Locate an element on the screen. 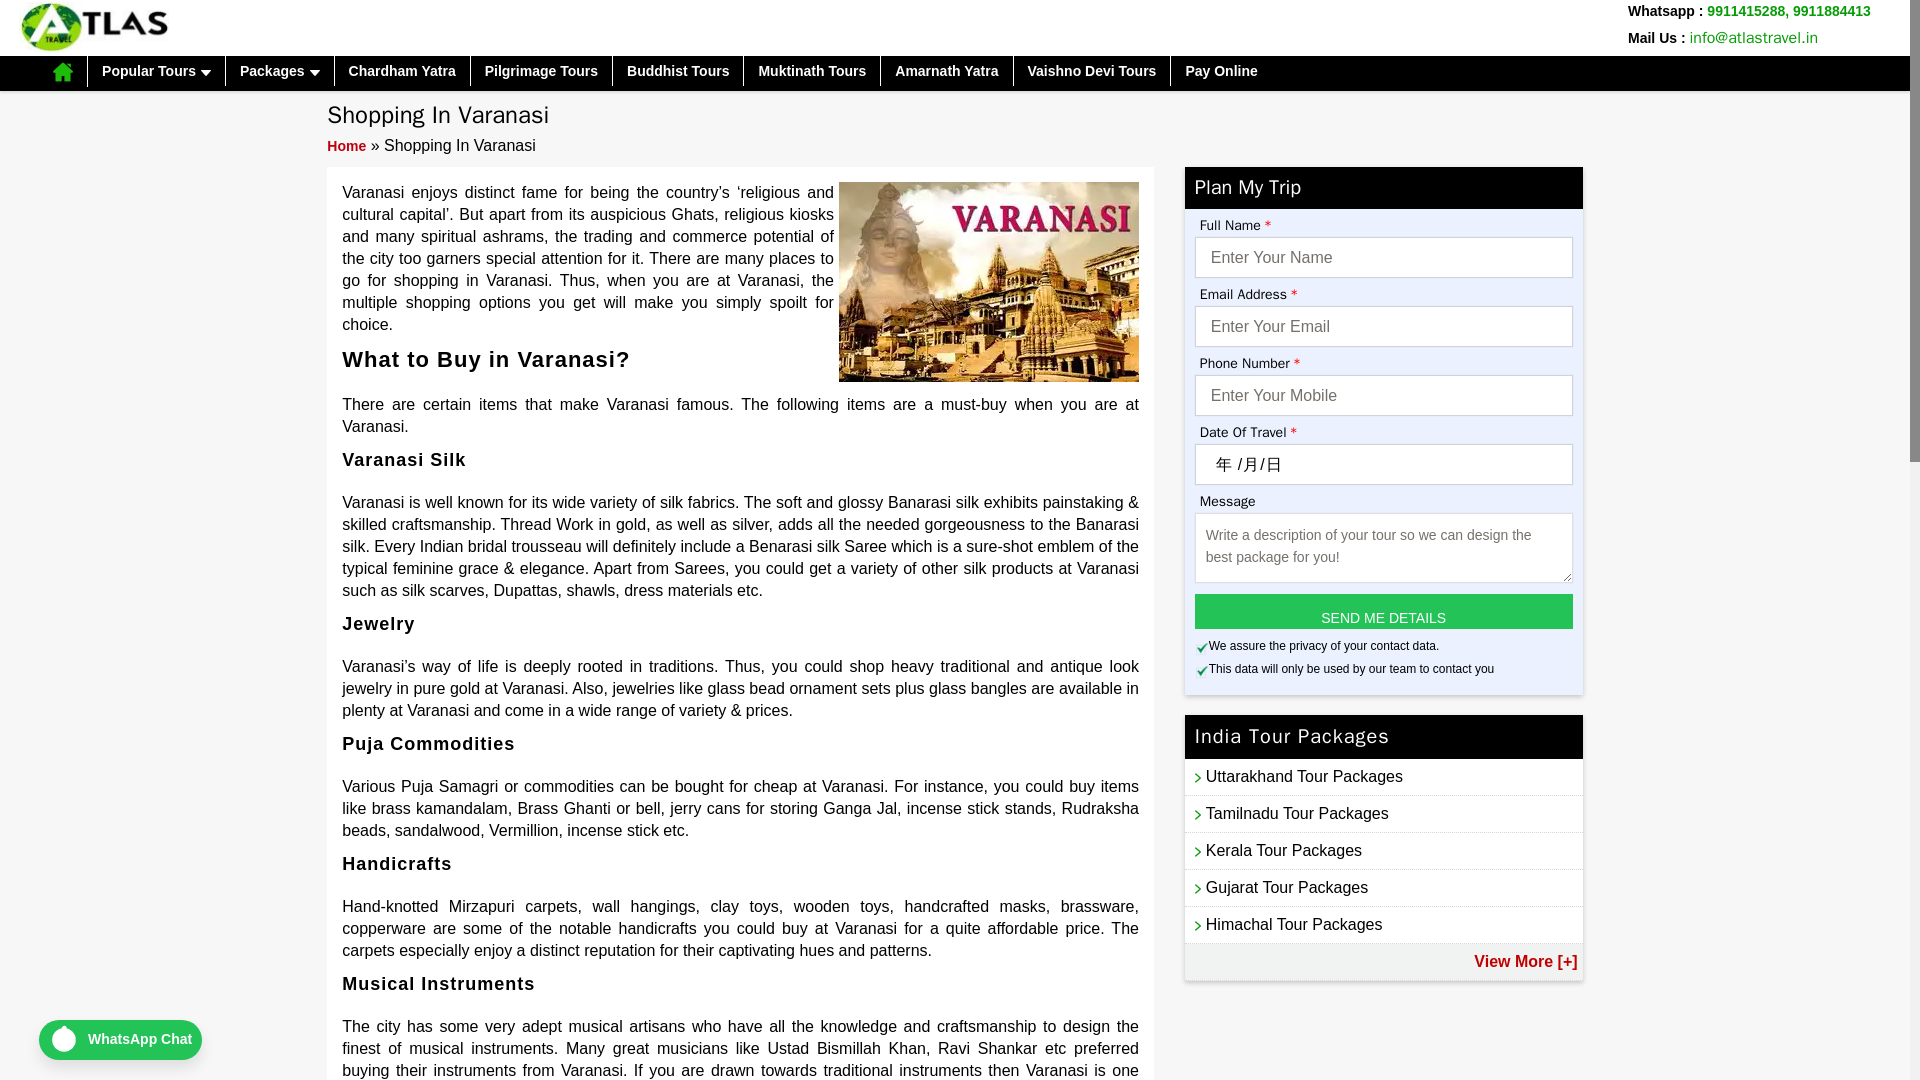 Image resolution: width=1920 pixels, height=1080 pixels. Himachal Tour Packages is located at coordinates (1383, 924).